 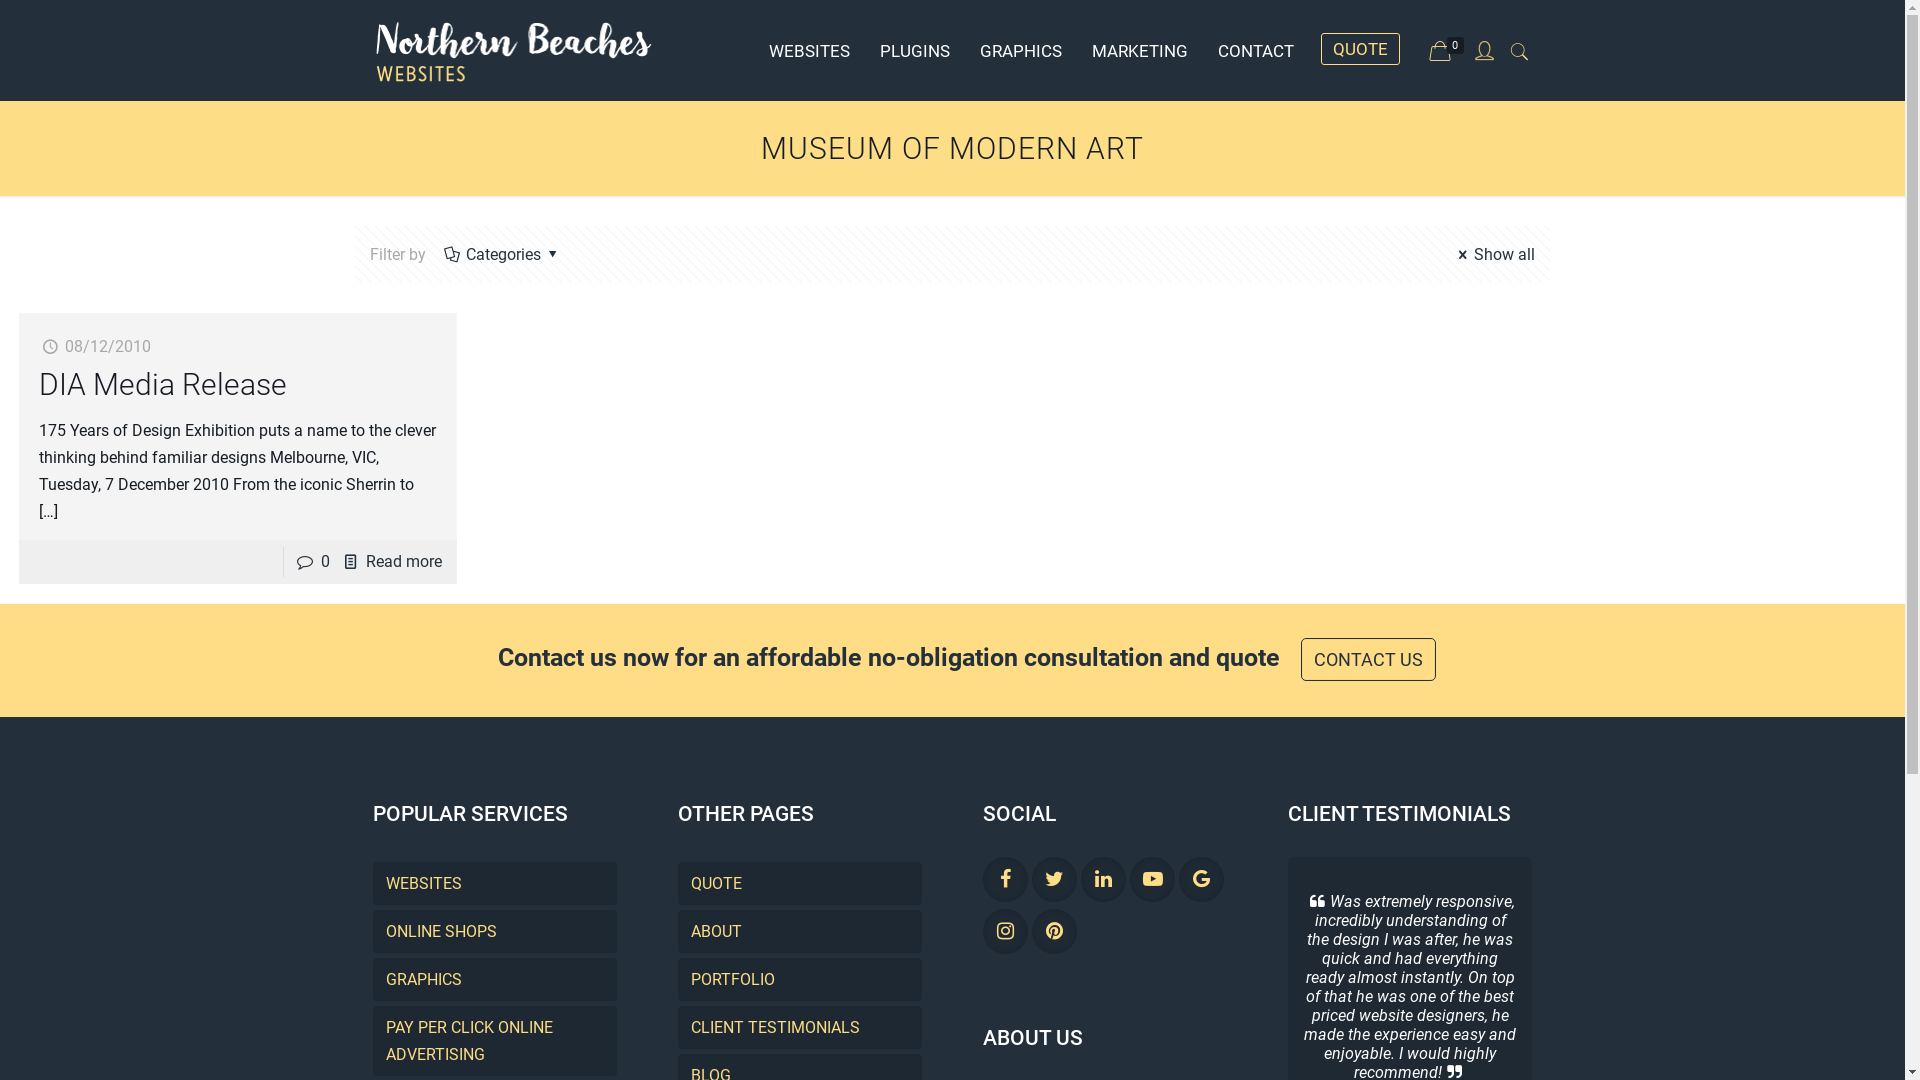 What do you see at coordinates (326, 562) in the screenshot?
I see `0` at bounding box center [326, 562].